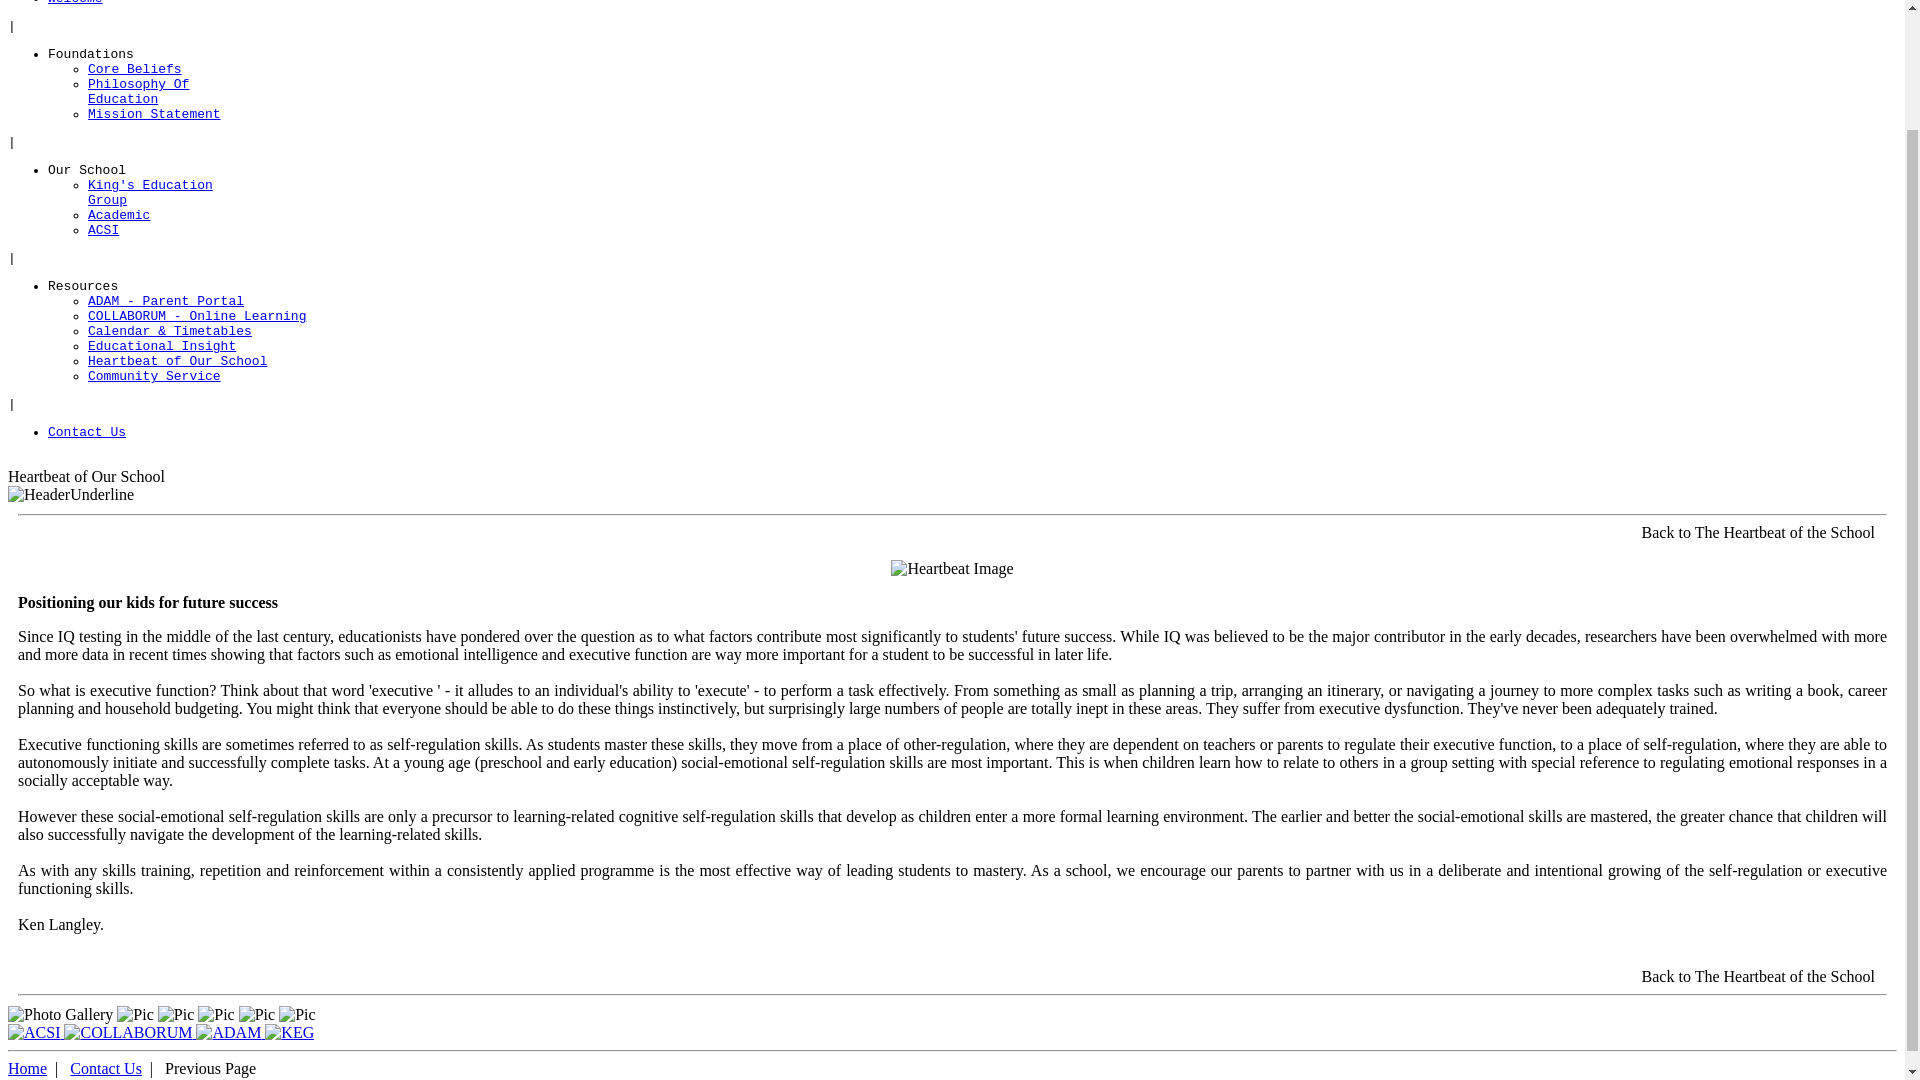 The image size is (1920, 1080). Describe the element at coordinates (162, 346) in the screenshot. I see `Educational Insight` at that location.